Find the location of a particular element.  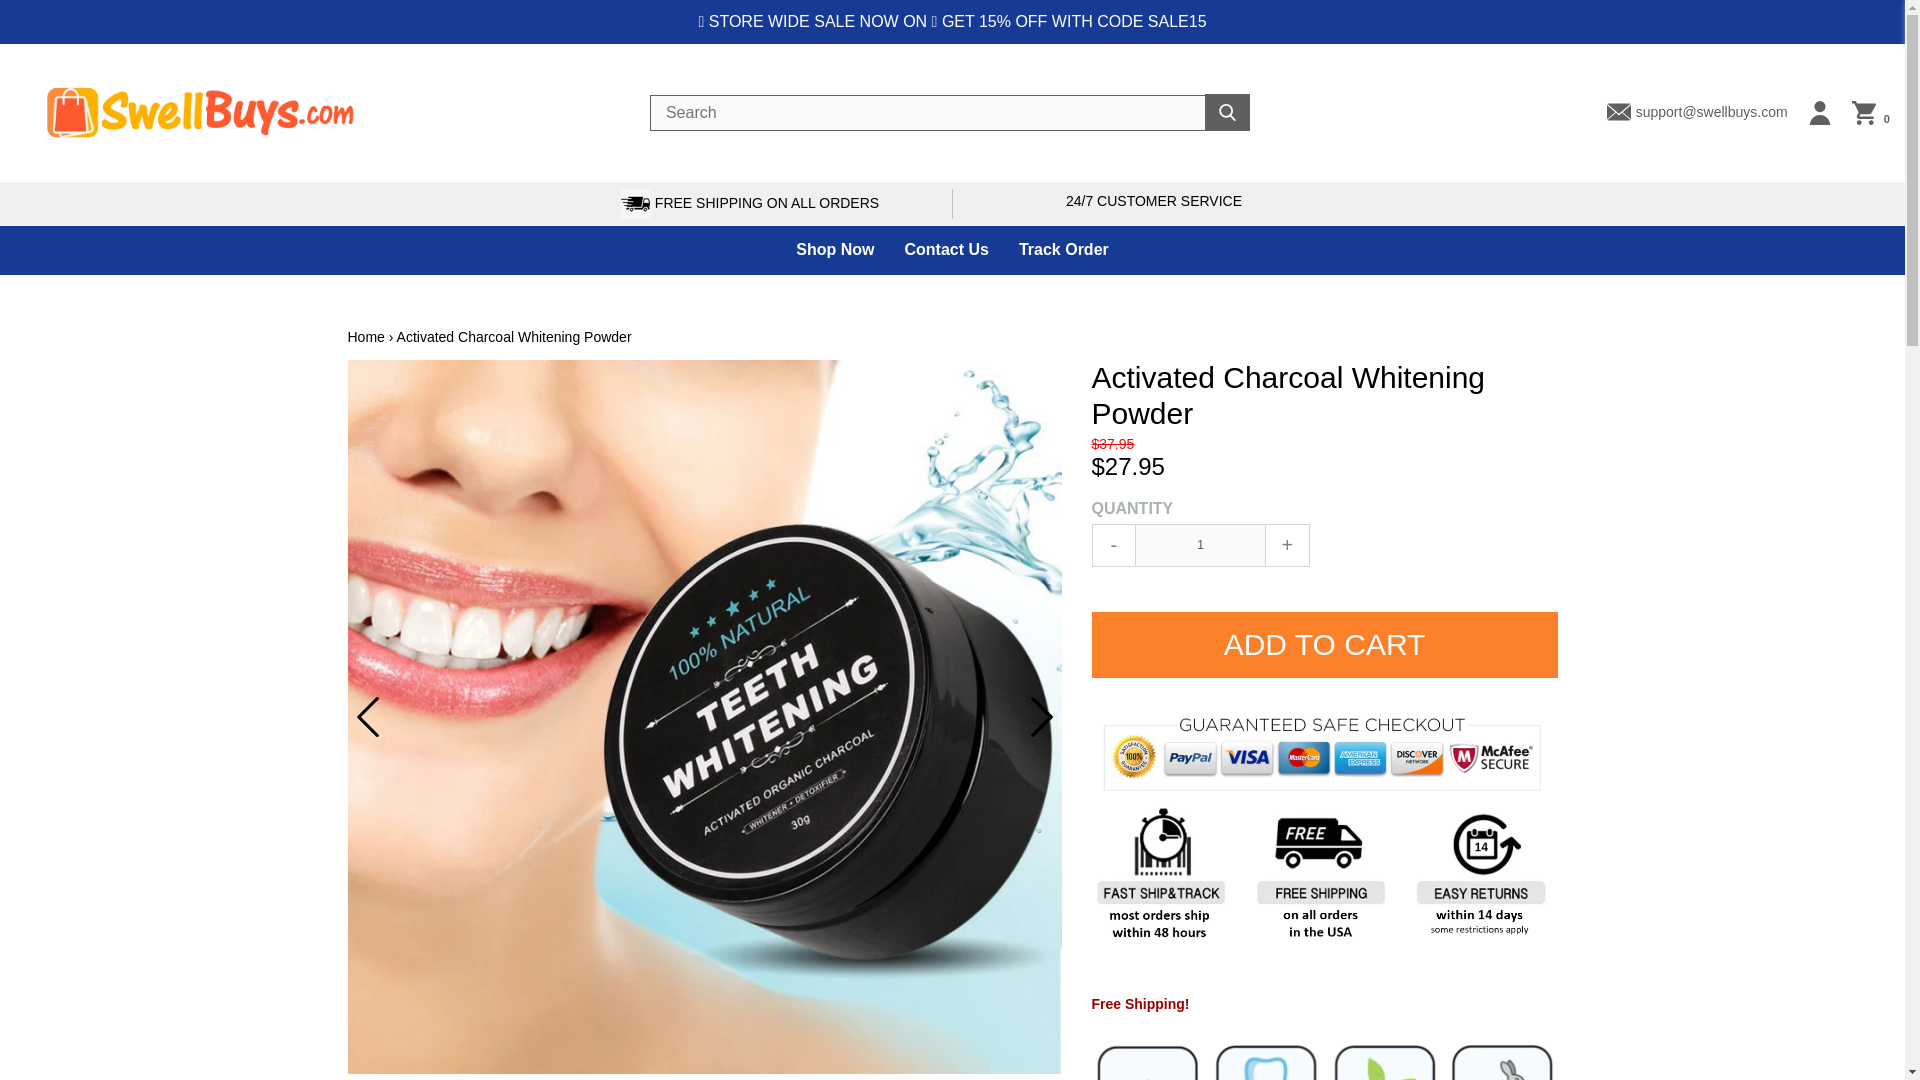

Contact Us is located at coordinates (945, 250).